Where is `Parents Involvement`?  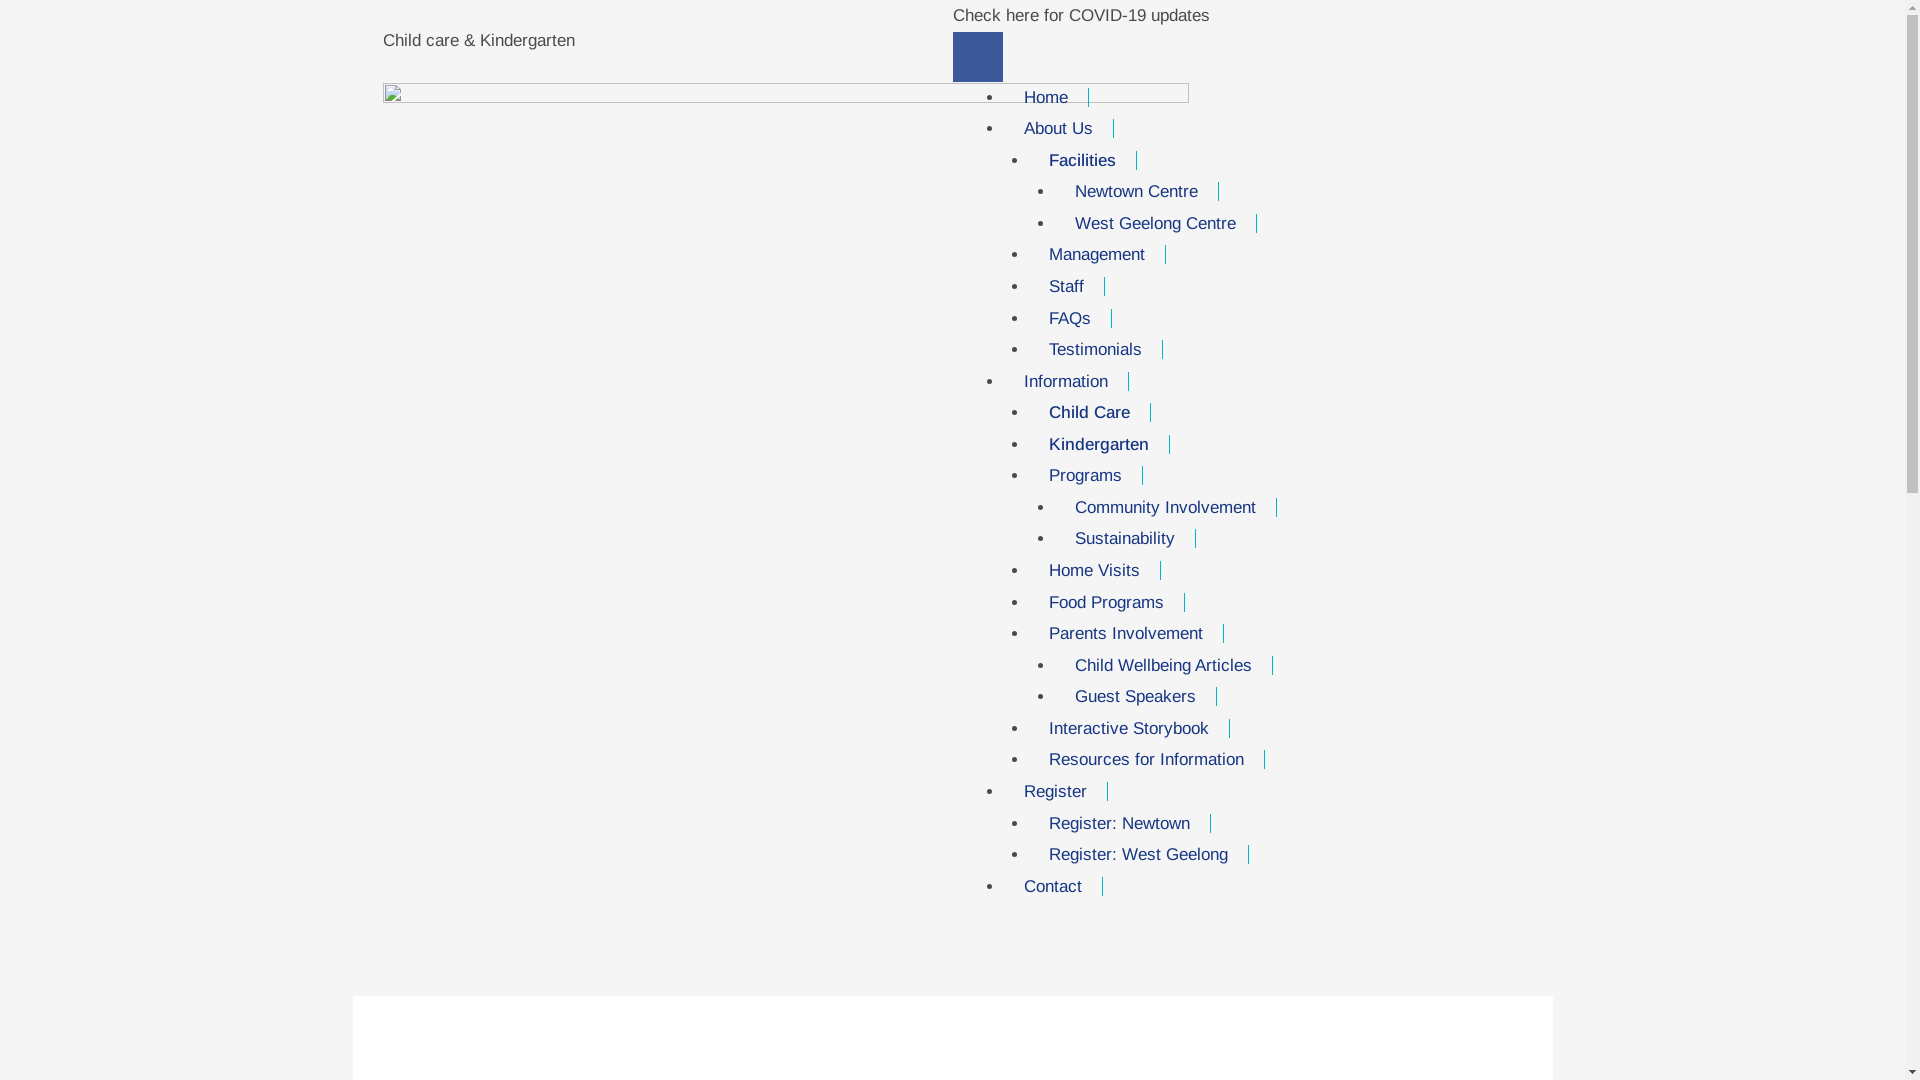
Parents Involvement is located at coordinates (1126, 633).